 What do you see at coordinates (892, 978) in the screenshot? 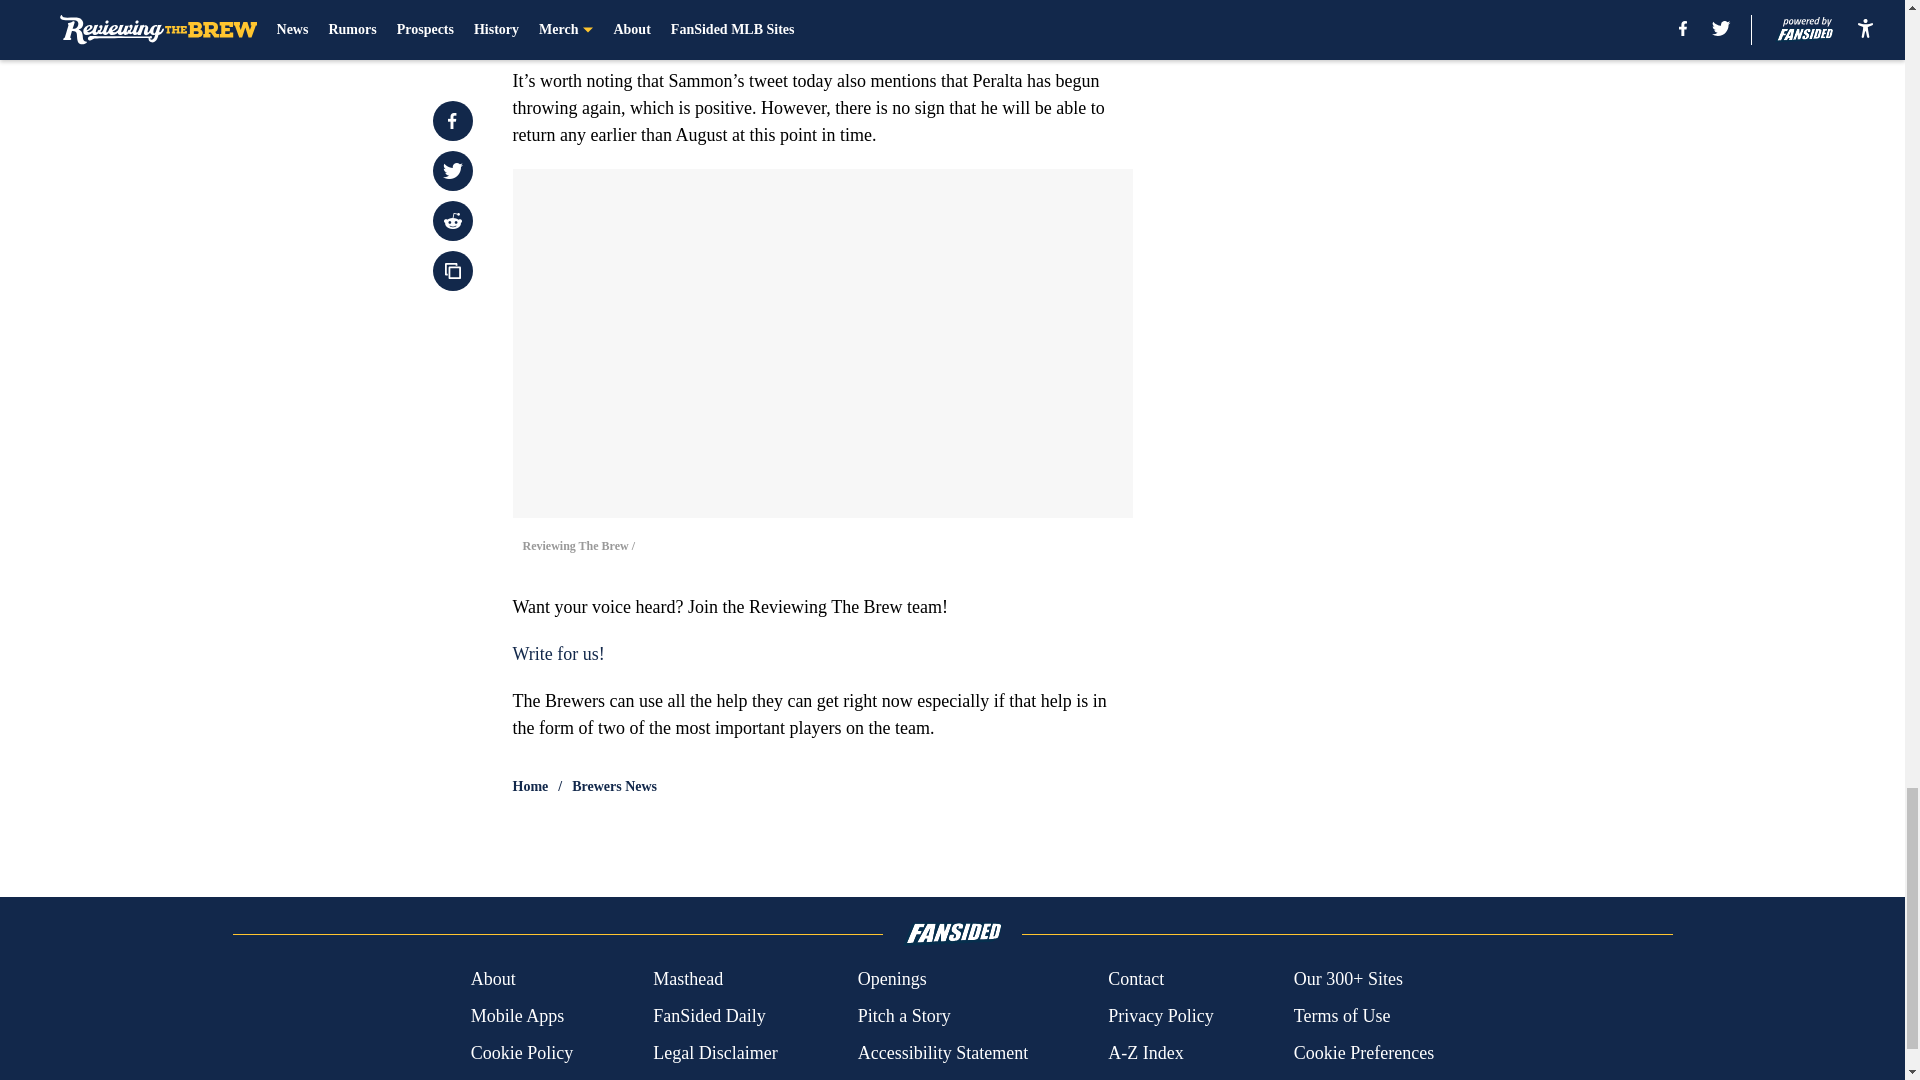
I see `Openings` at bounding box center [892, 978].